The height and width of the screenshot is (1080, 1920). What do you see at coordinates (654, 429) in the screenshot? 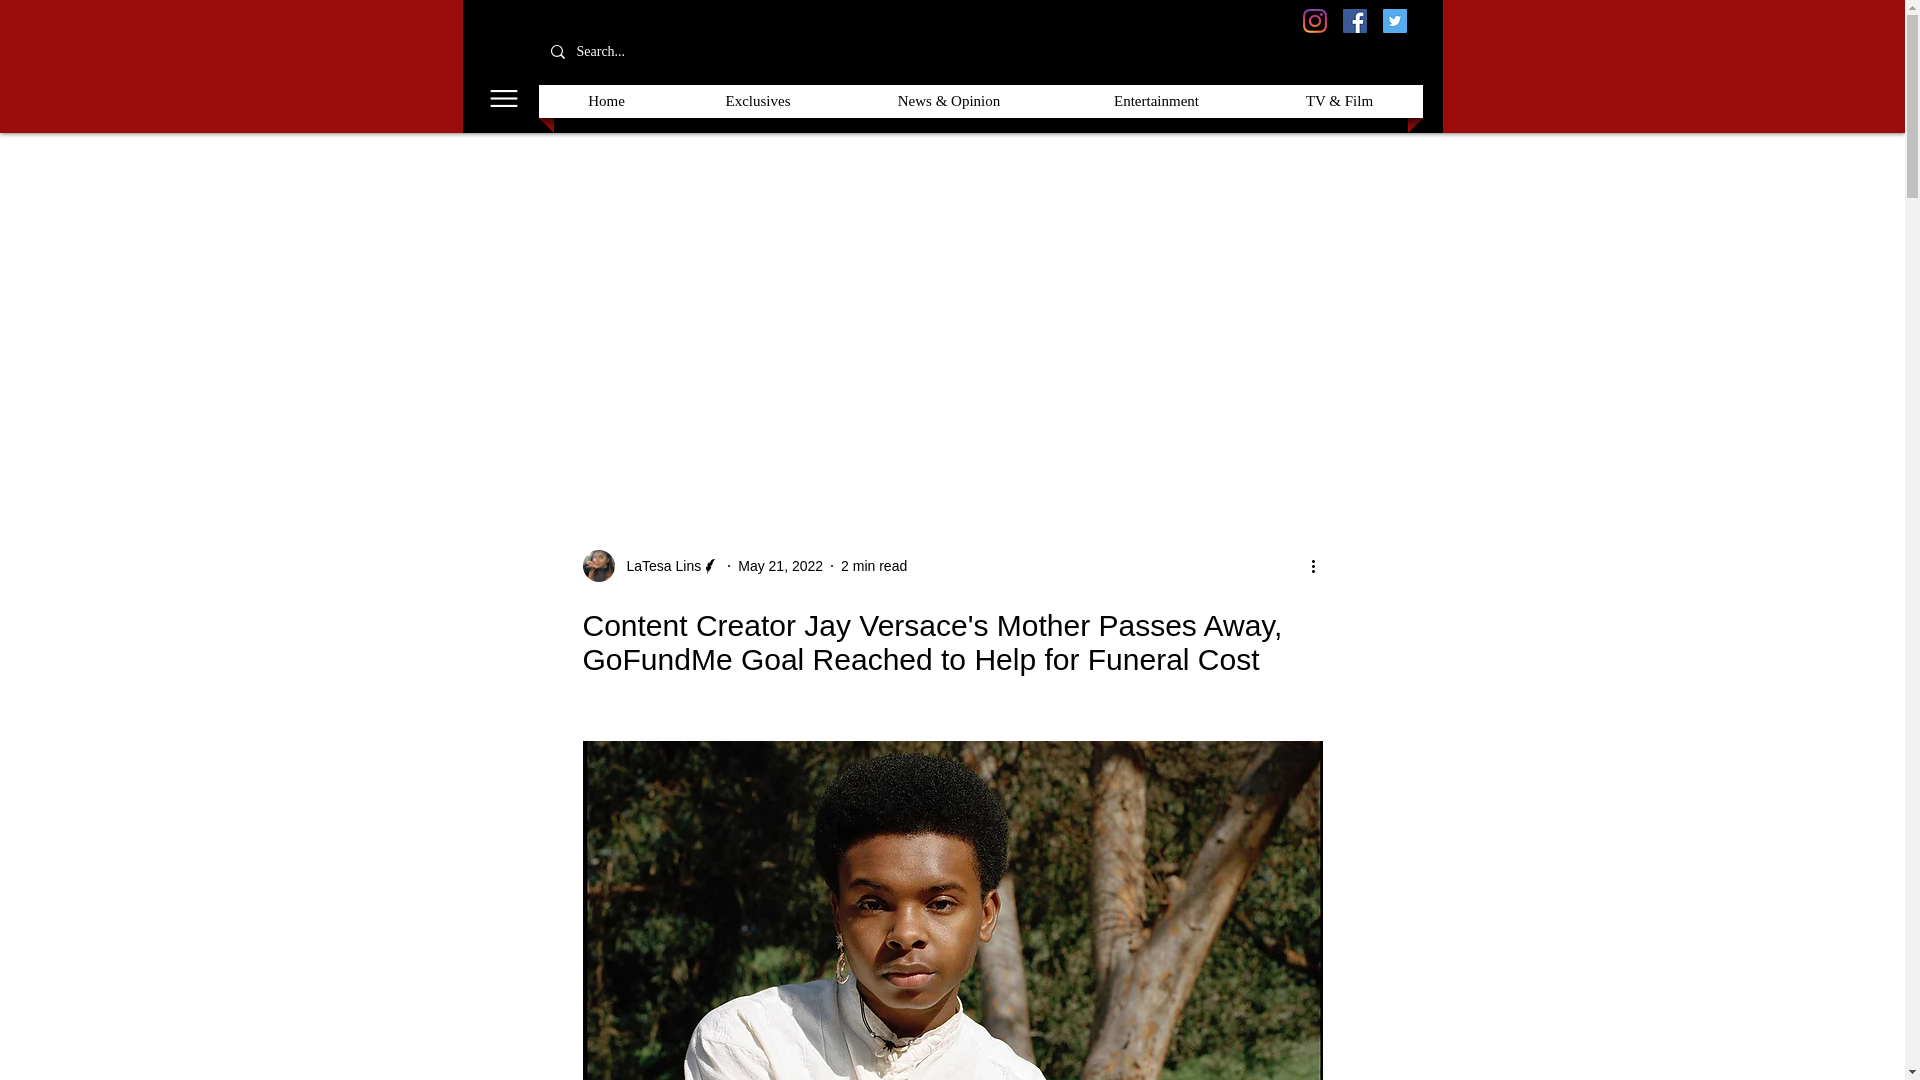
I see `Exclusives` at bounding box center [654, 429].